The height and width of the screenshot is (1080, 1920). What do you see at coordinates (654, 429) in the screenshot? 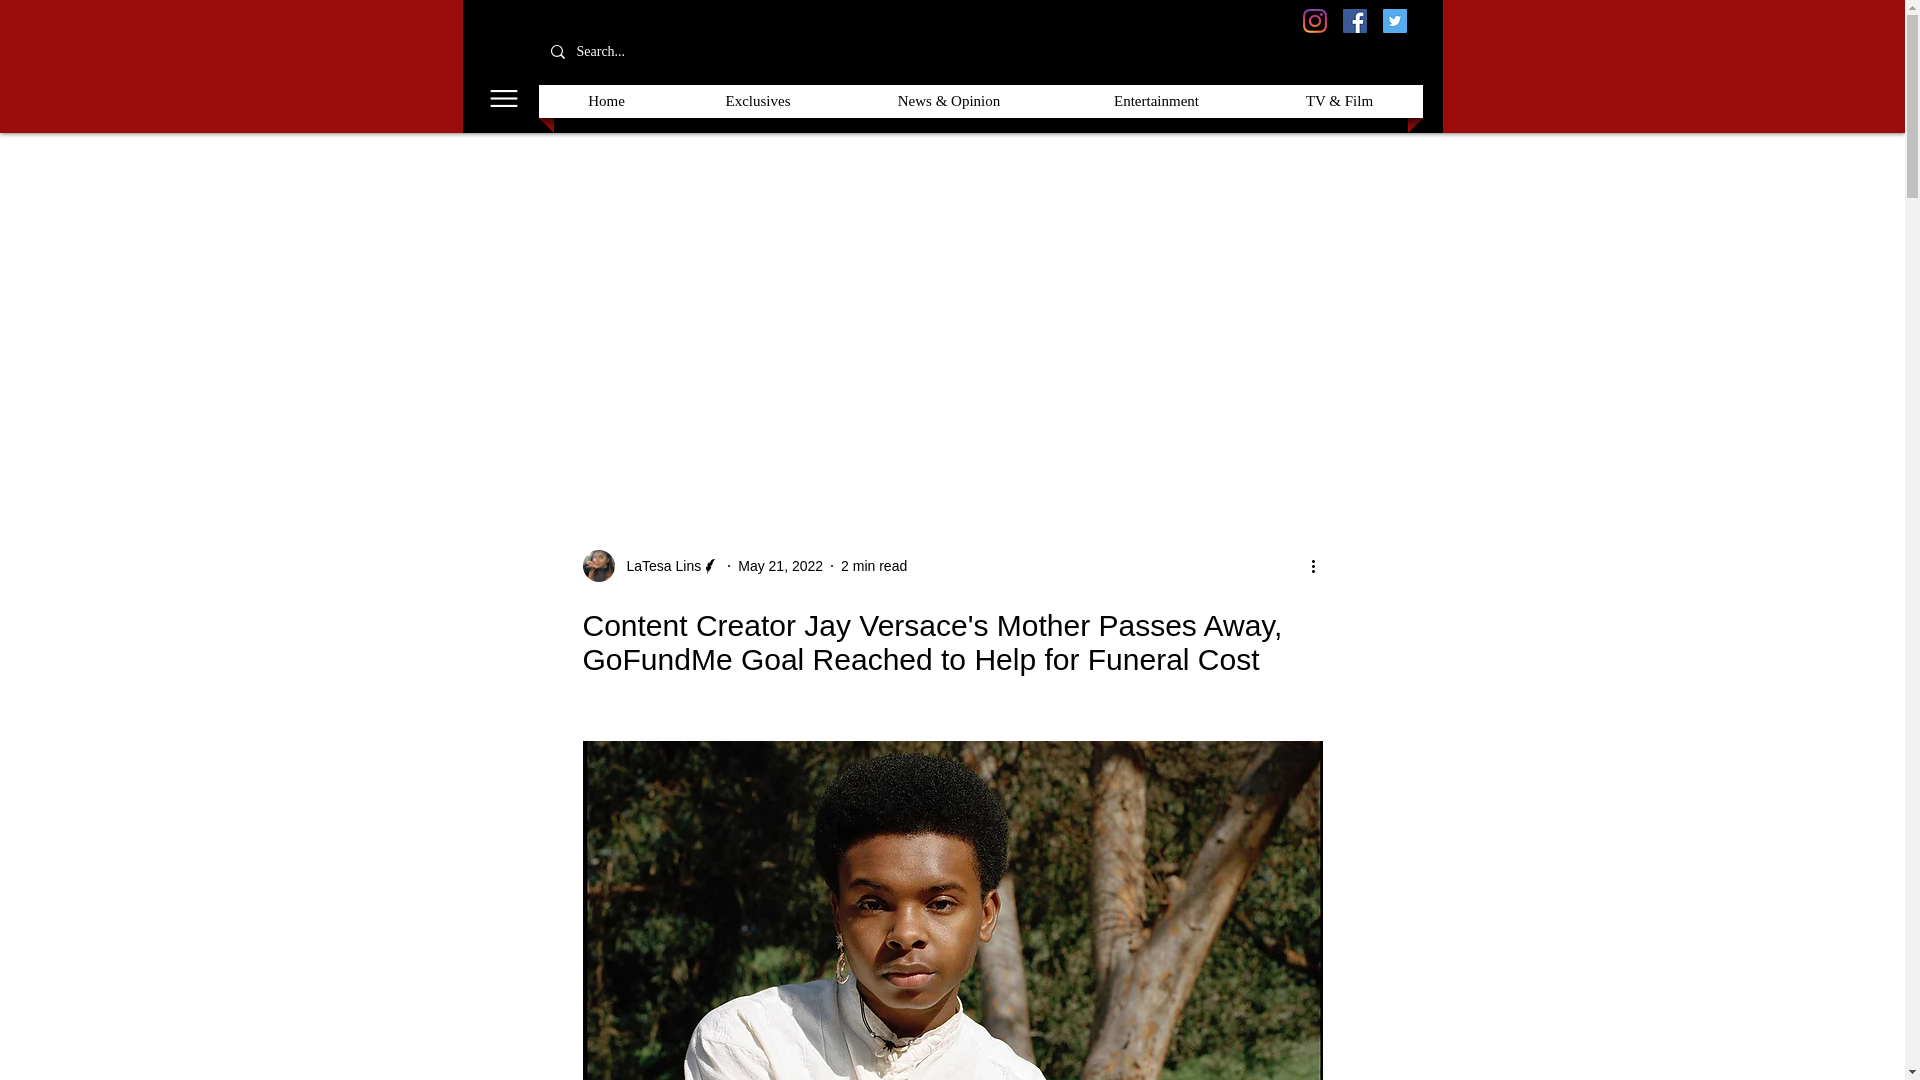
I see `Exclusives` at bounding box center [654, 429].